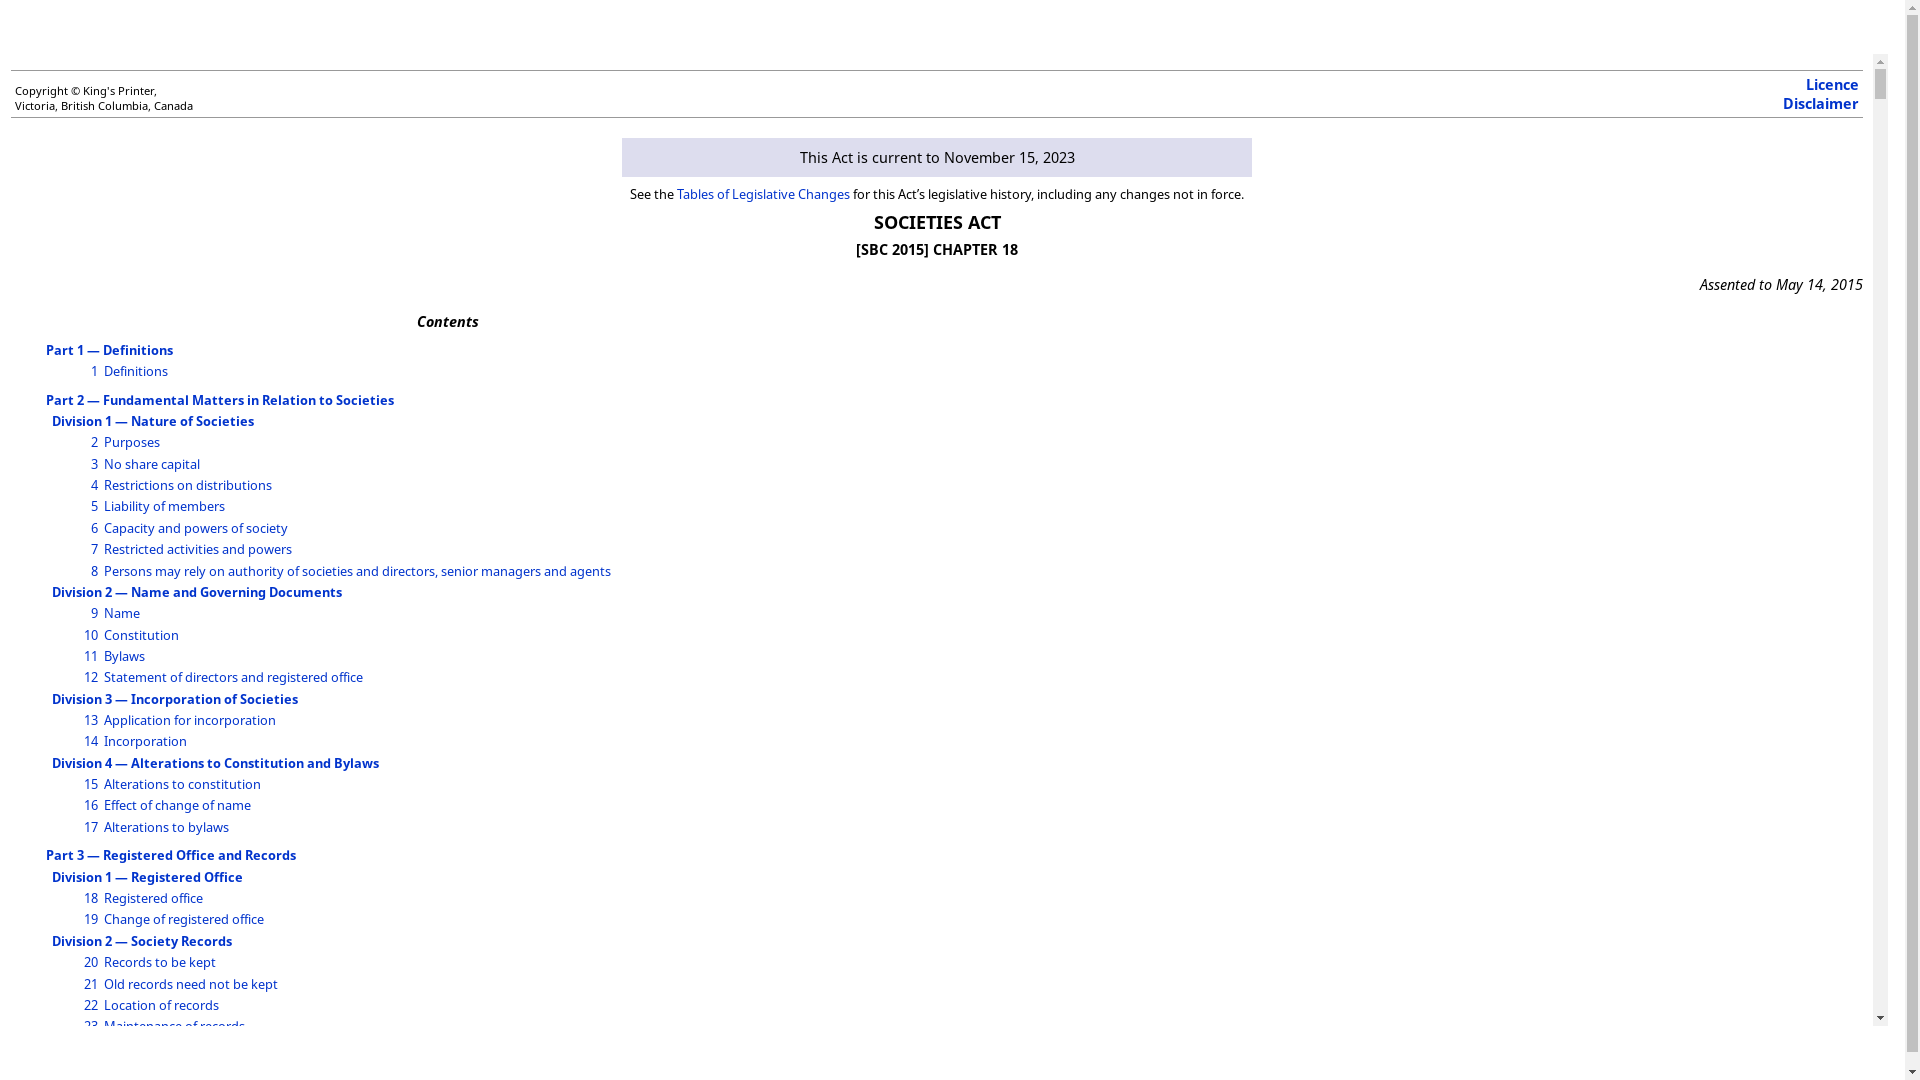 This screenshot has width=1920, height=1080. What do you see at coordinates (94, 442) in the screenshot?
I see `2` at bounding box center [94, 442].